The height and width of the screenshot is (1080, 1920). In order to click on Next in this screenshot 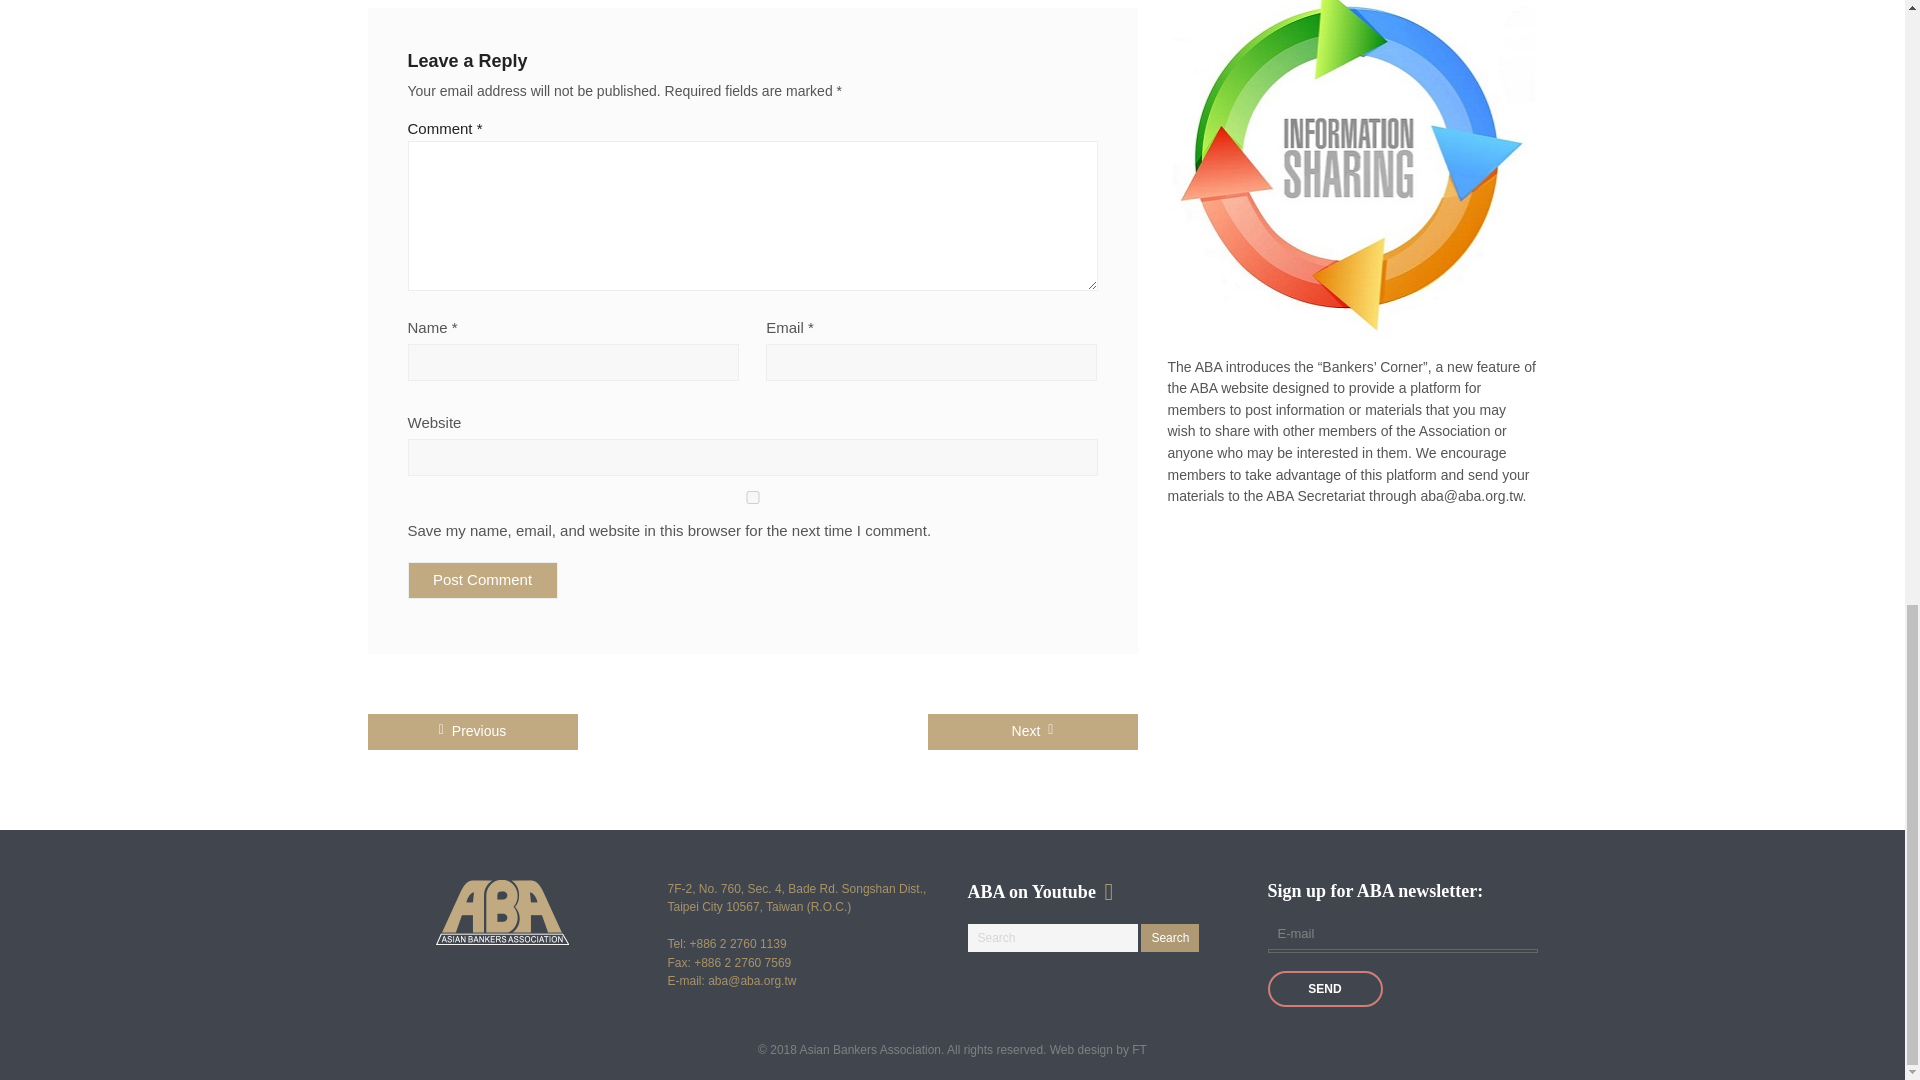, I will do `click(1032, 731)`.